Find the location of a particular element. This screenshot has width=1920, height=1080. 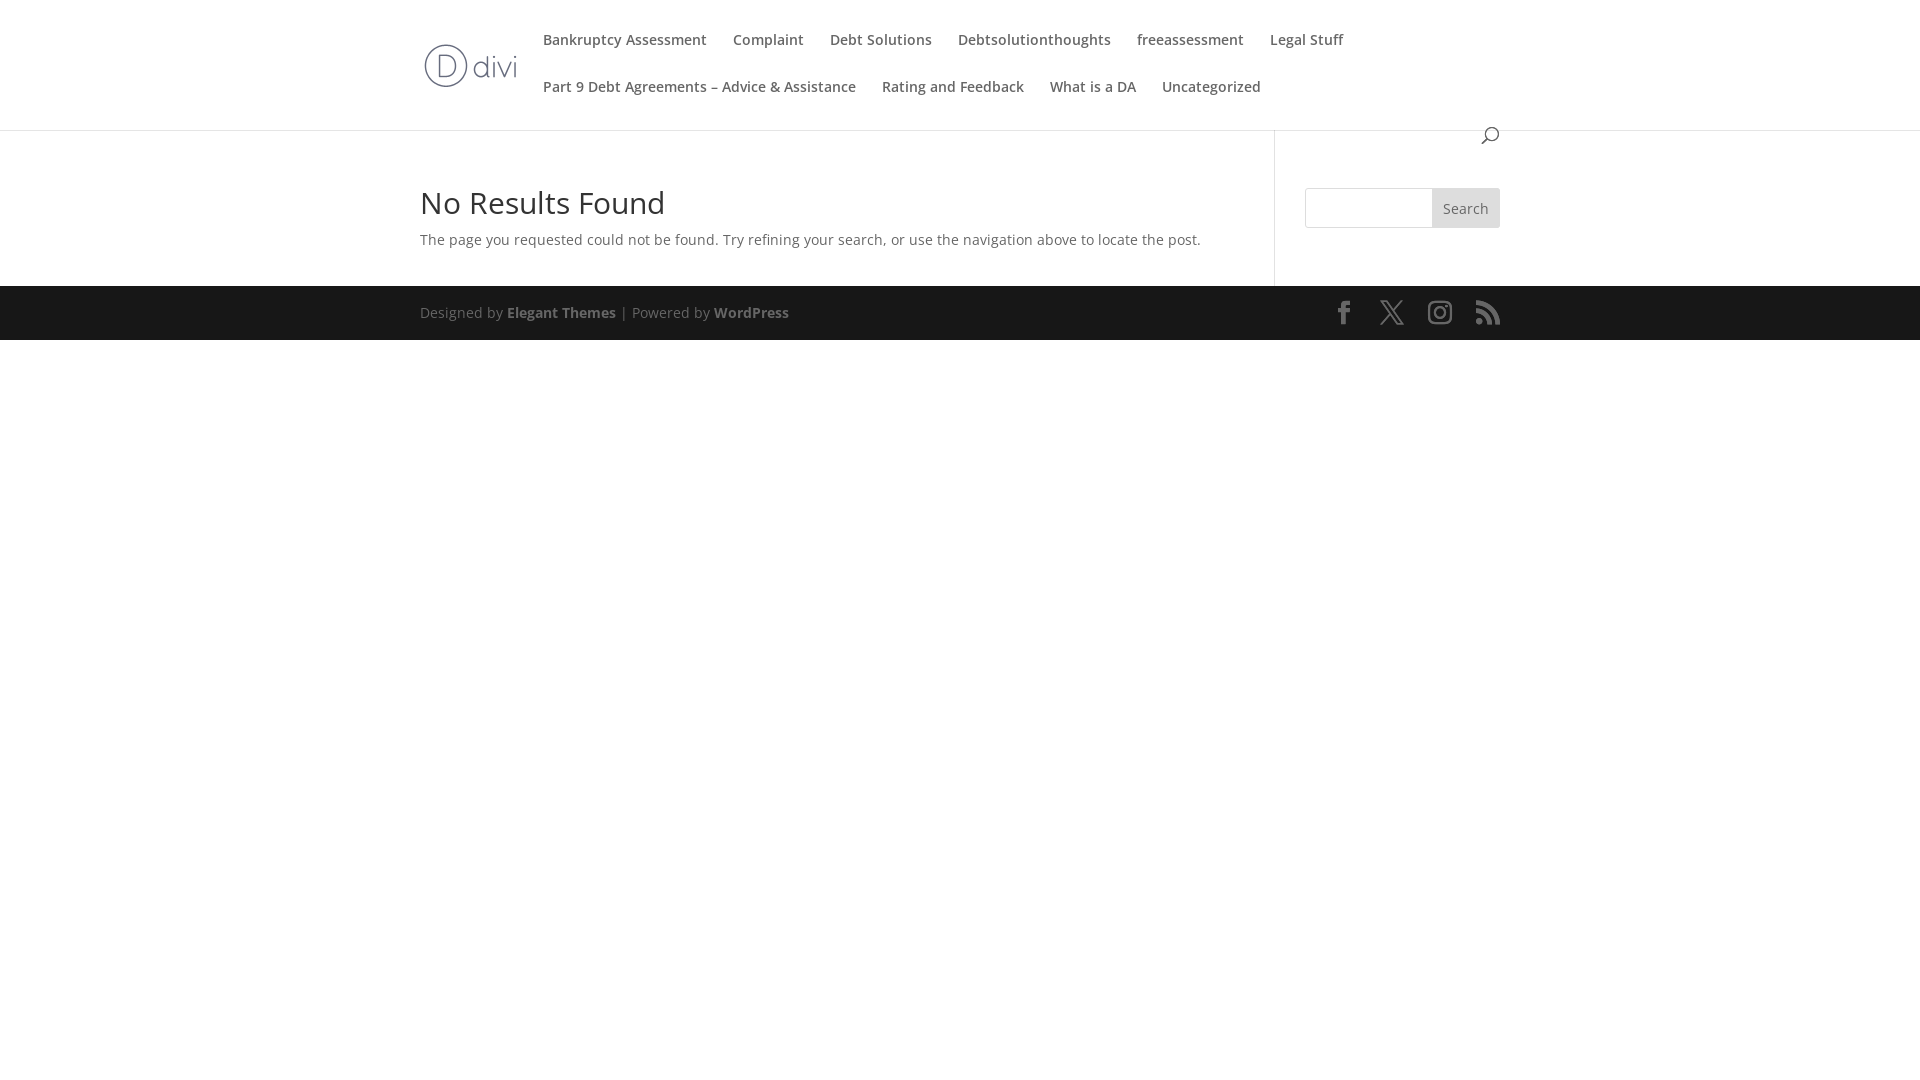

Uncategorized is located at coordinates (1212, 104).